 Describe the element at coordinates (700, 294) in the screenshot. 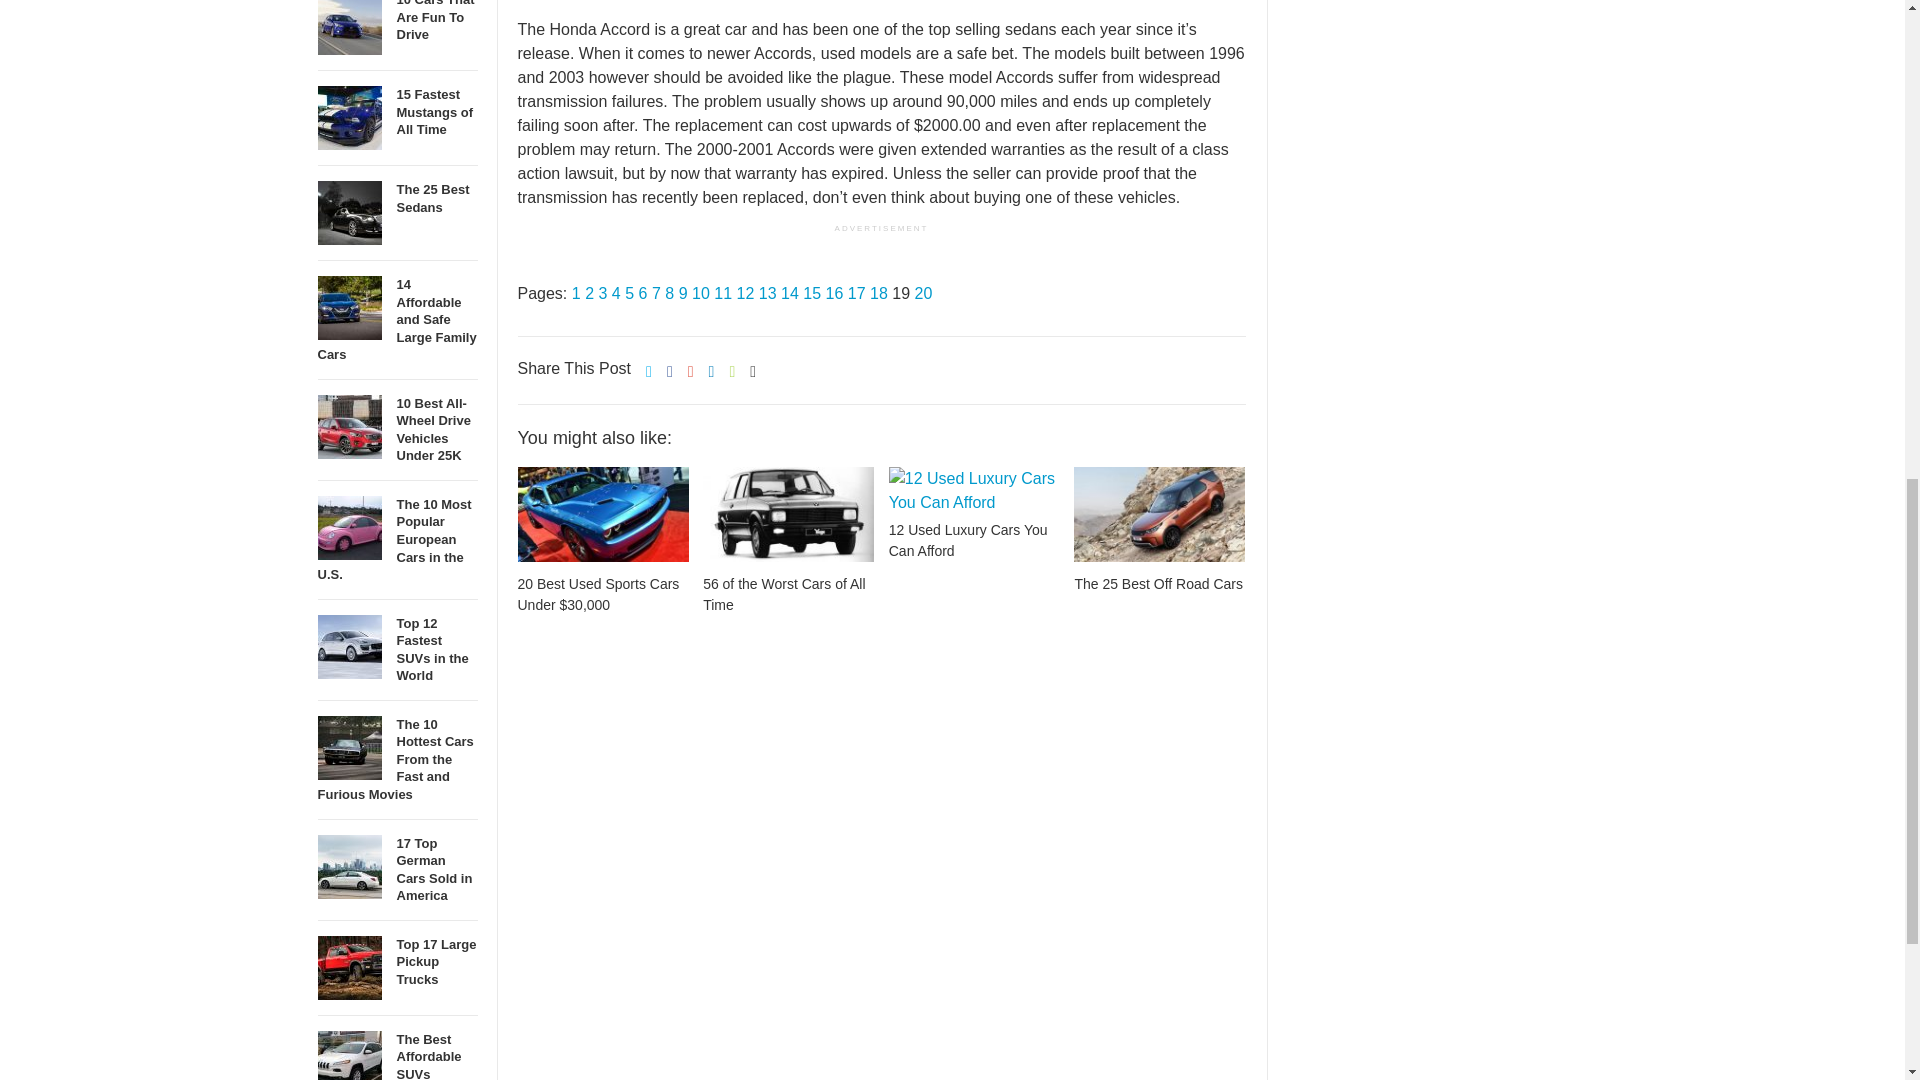

I see `10` at that location.